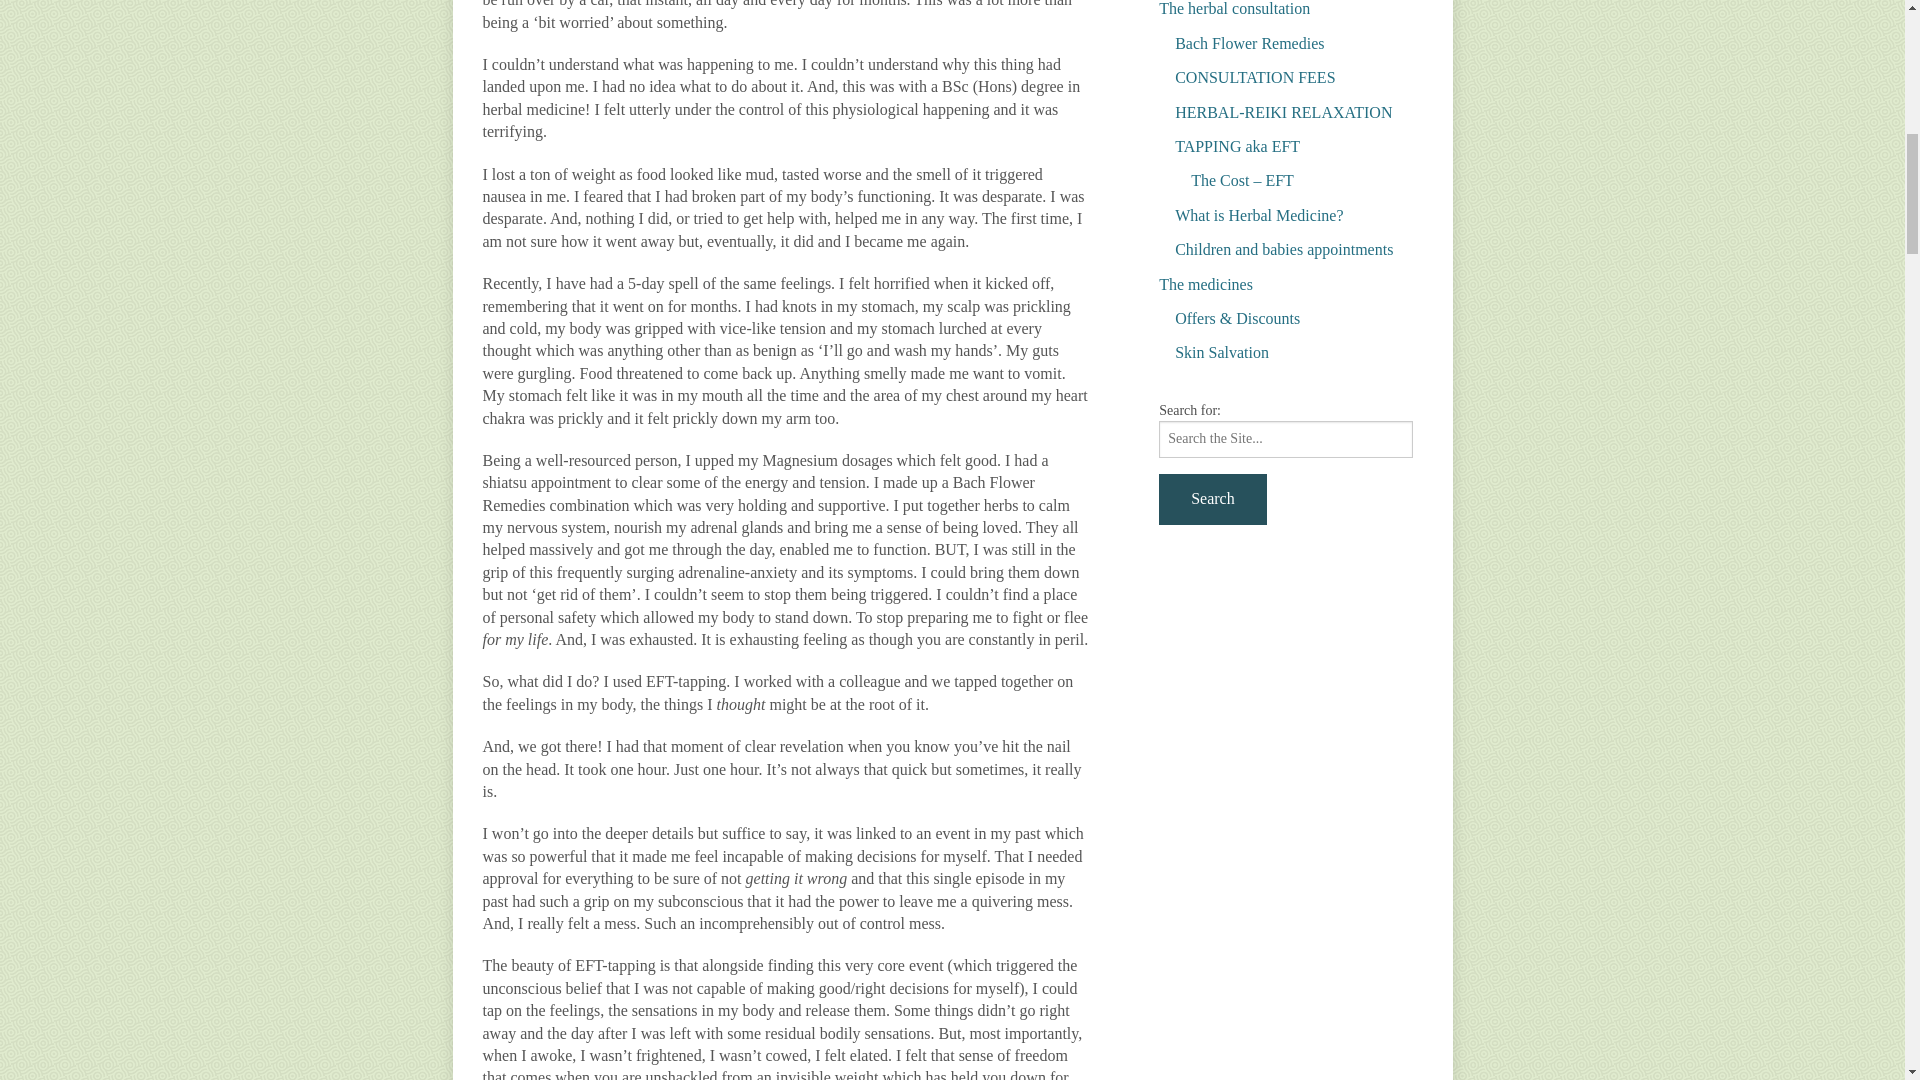  What do you see at coordinates (1213, 499) in the screenshot?
I see `Search` at bounding box center [1213, 499].